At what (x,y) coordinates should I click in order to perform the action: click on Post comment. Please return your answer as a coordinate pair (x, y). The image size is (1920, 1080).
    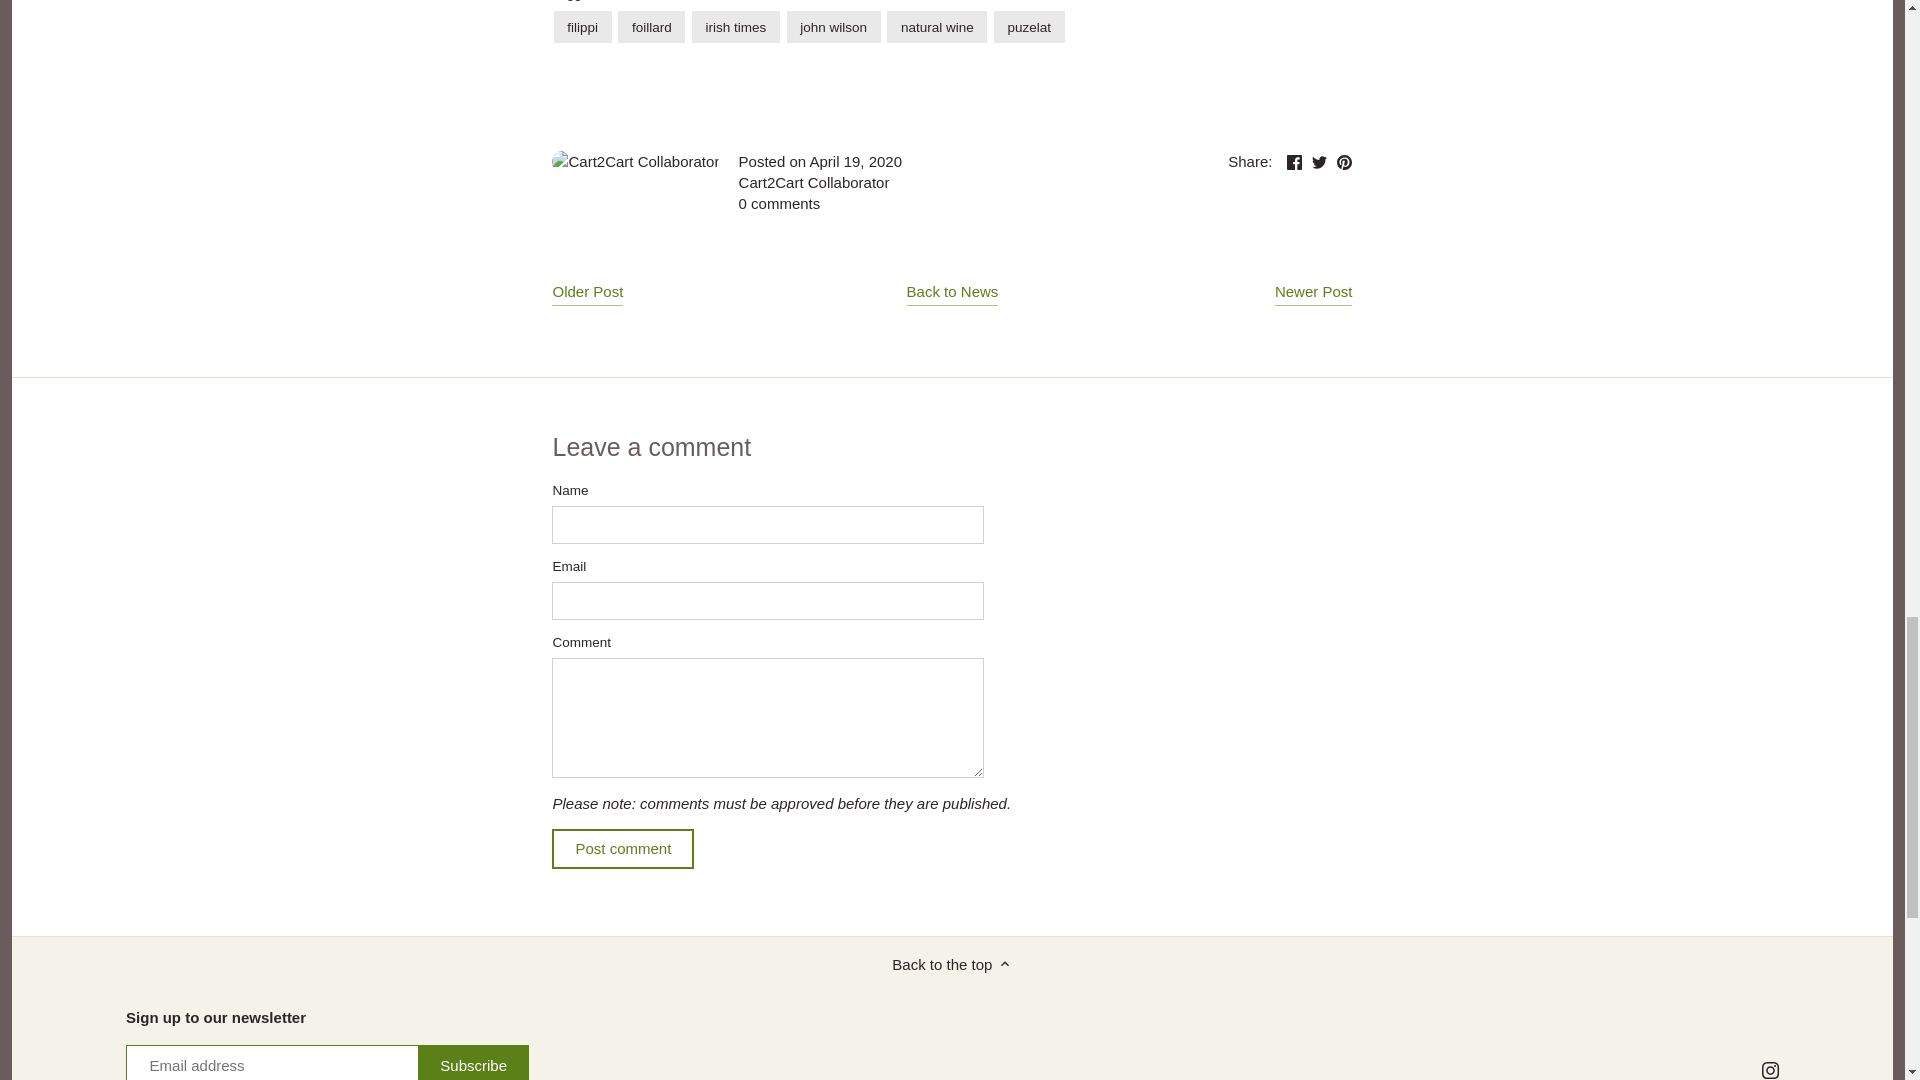
    Looking at the image, I should click on (622, 849).